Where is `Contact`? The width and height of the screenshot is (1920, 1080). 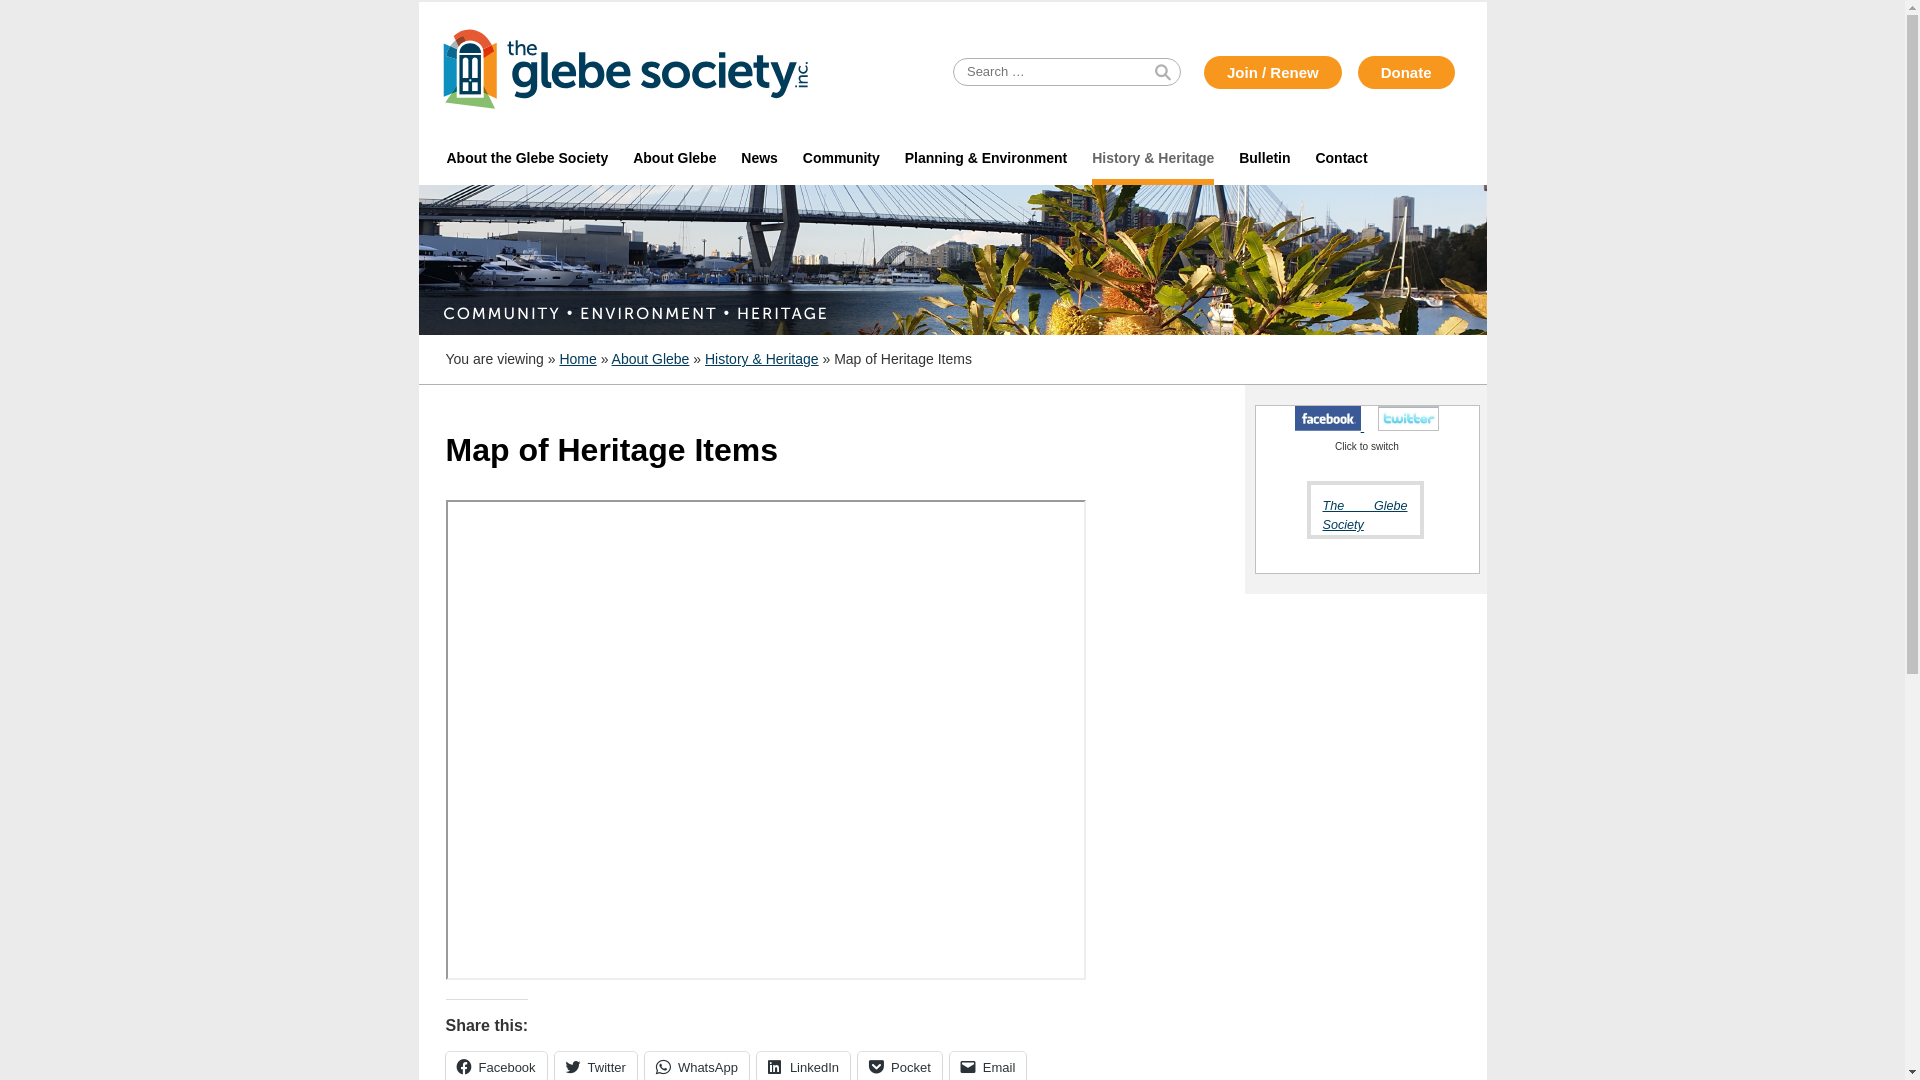
Contact is located at coordinates (1342, 158).